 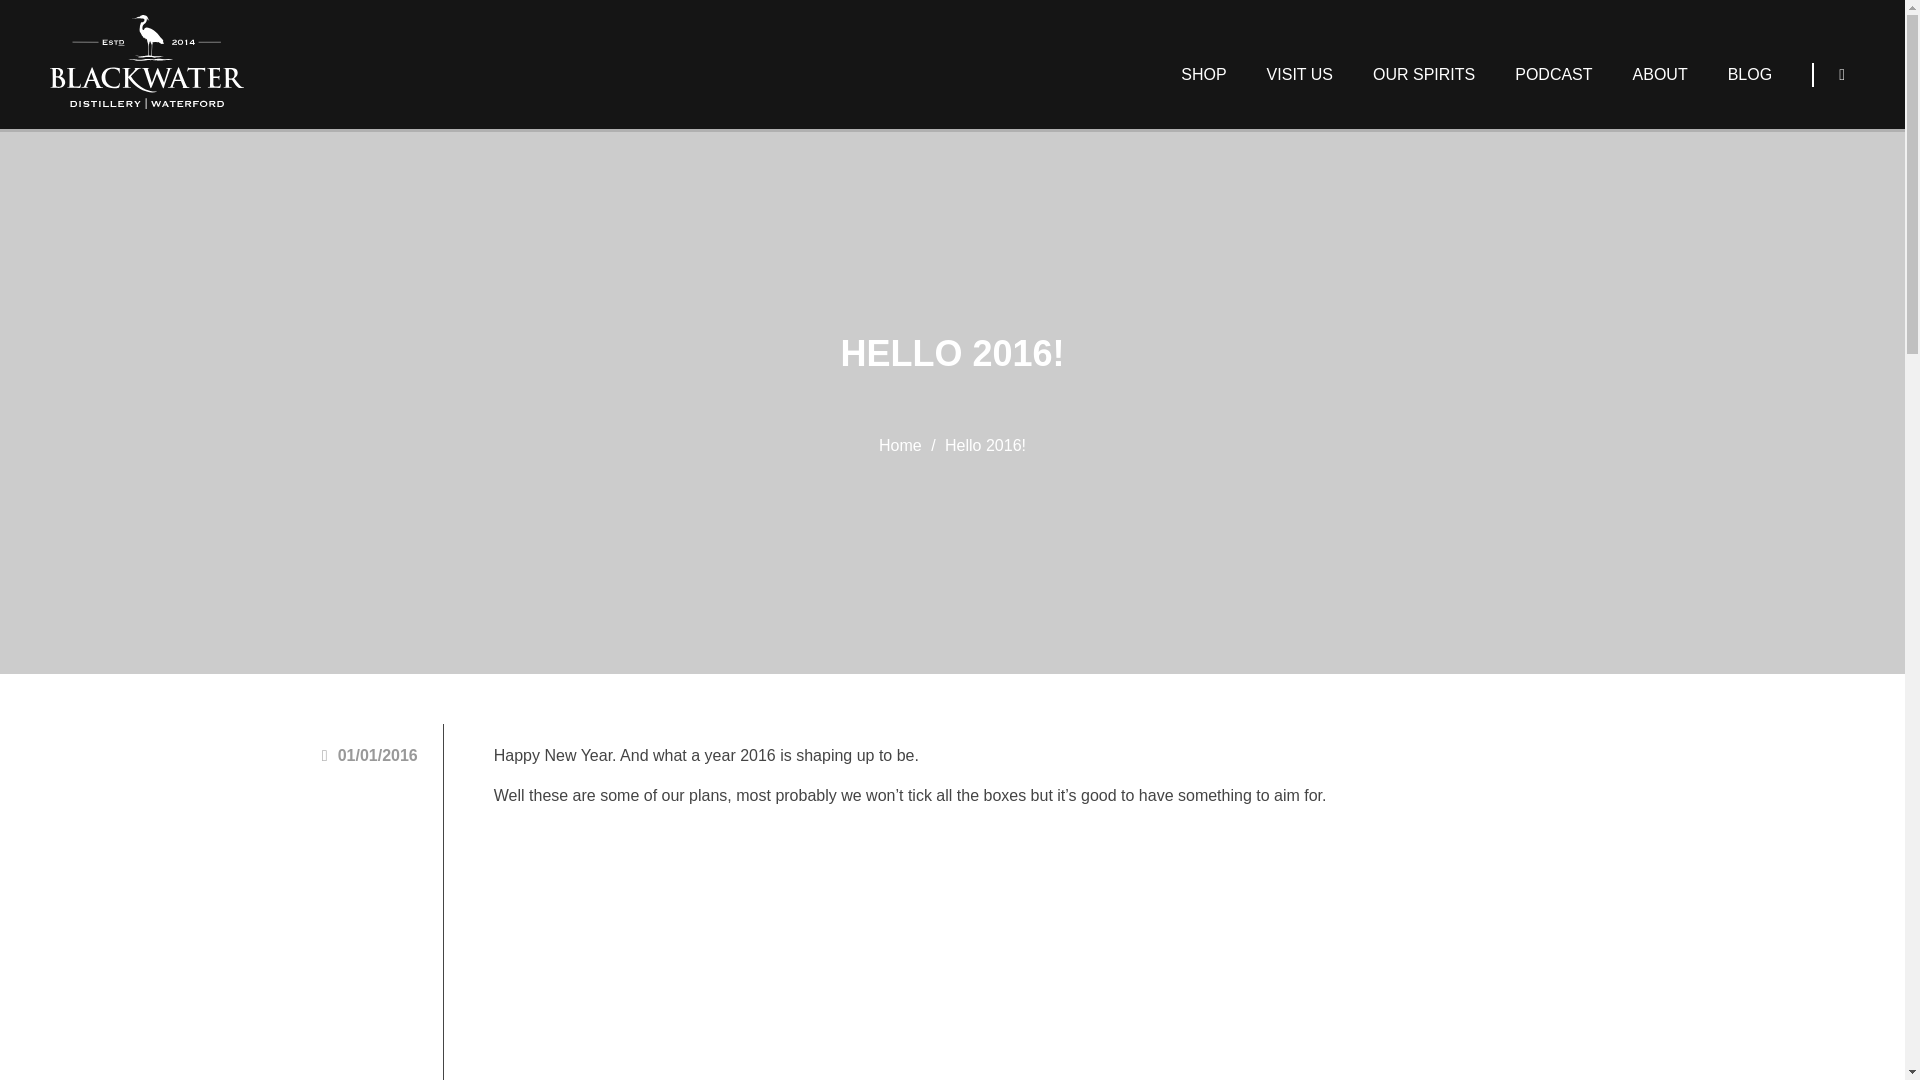 What do you see at coordinates (1750, 74) in the screenshot?
I see `BLOG` at bounding box center [1750, 74].